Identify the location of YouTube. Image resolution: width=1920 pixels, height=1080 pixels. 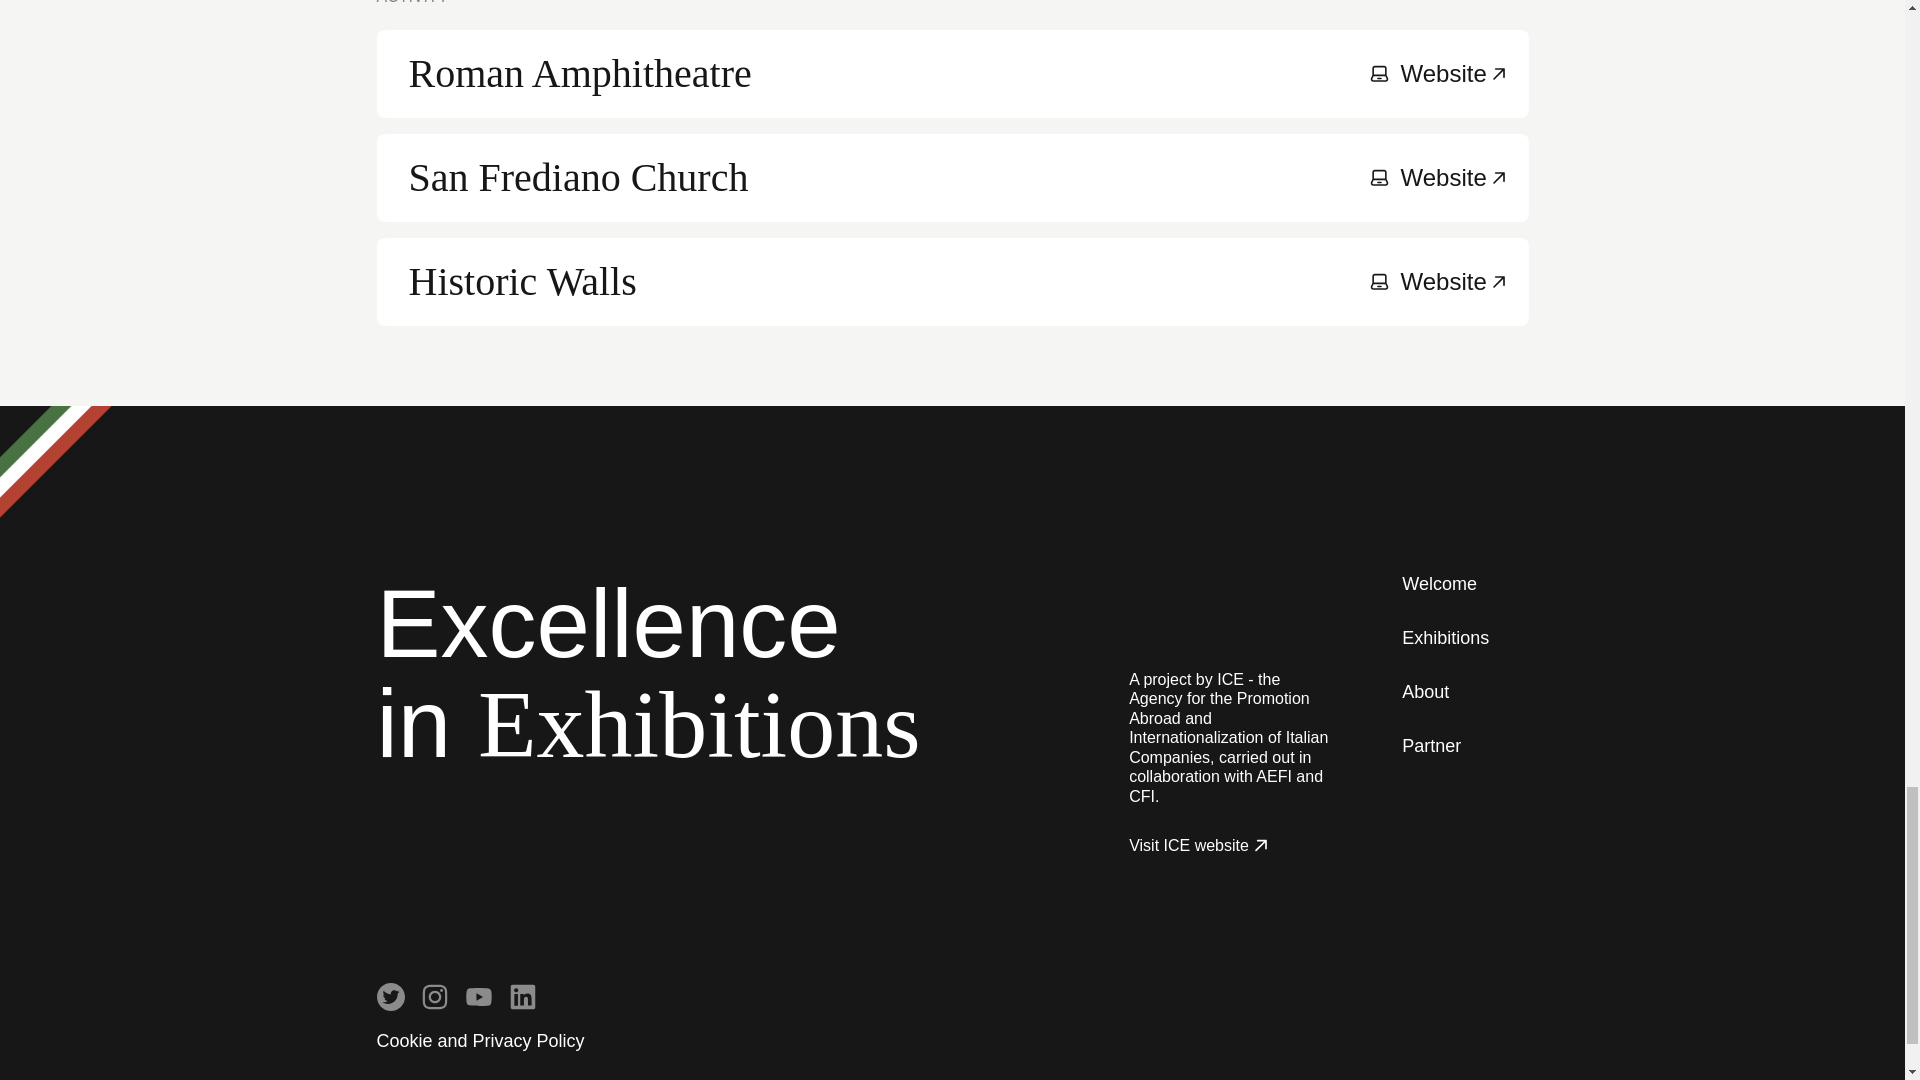
(478, 996).